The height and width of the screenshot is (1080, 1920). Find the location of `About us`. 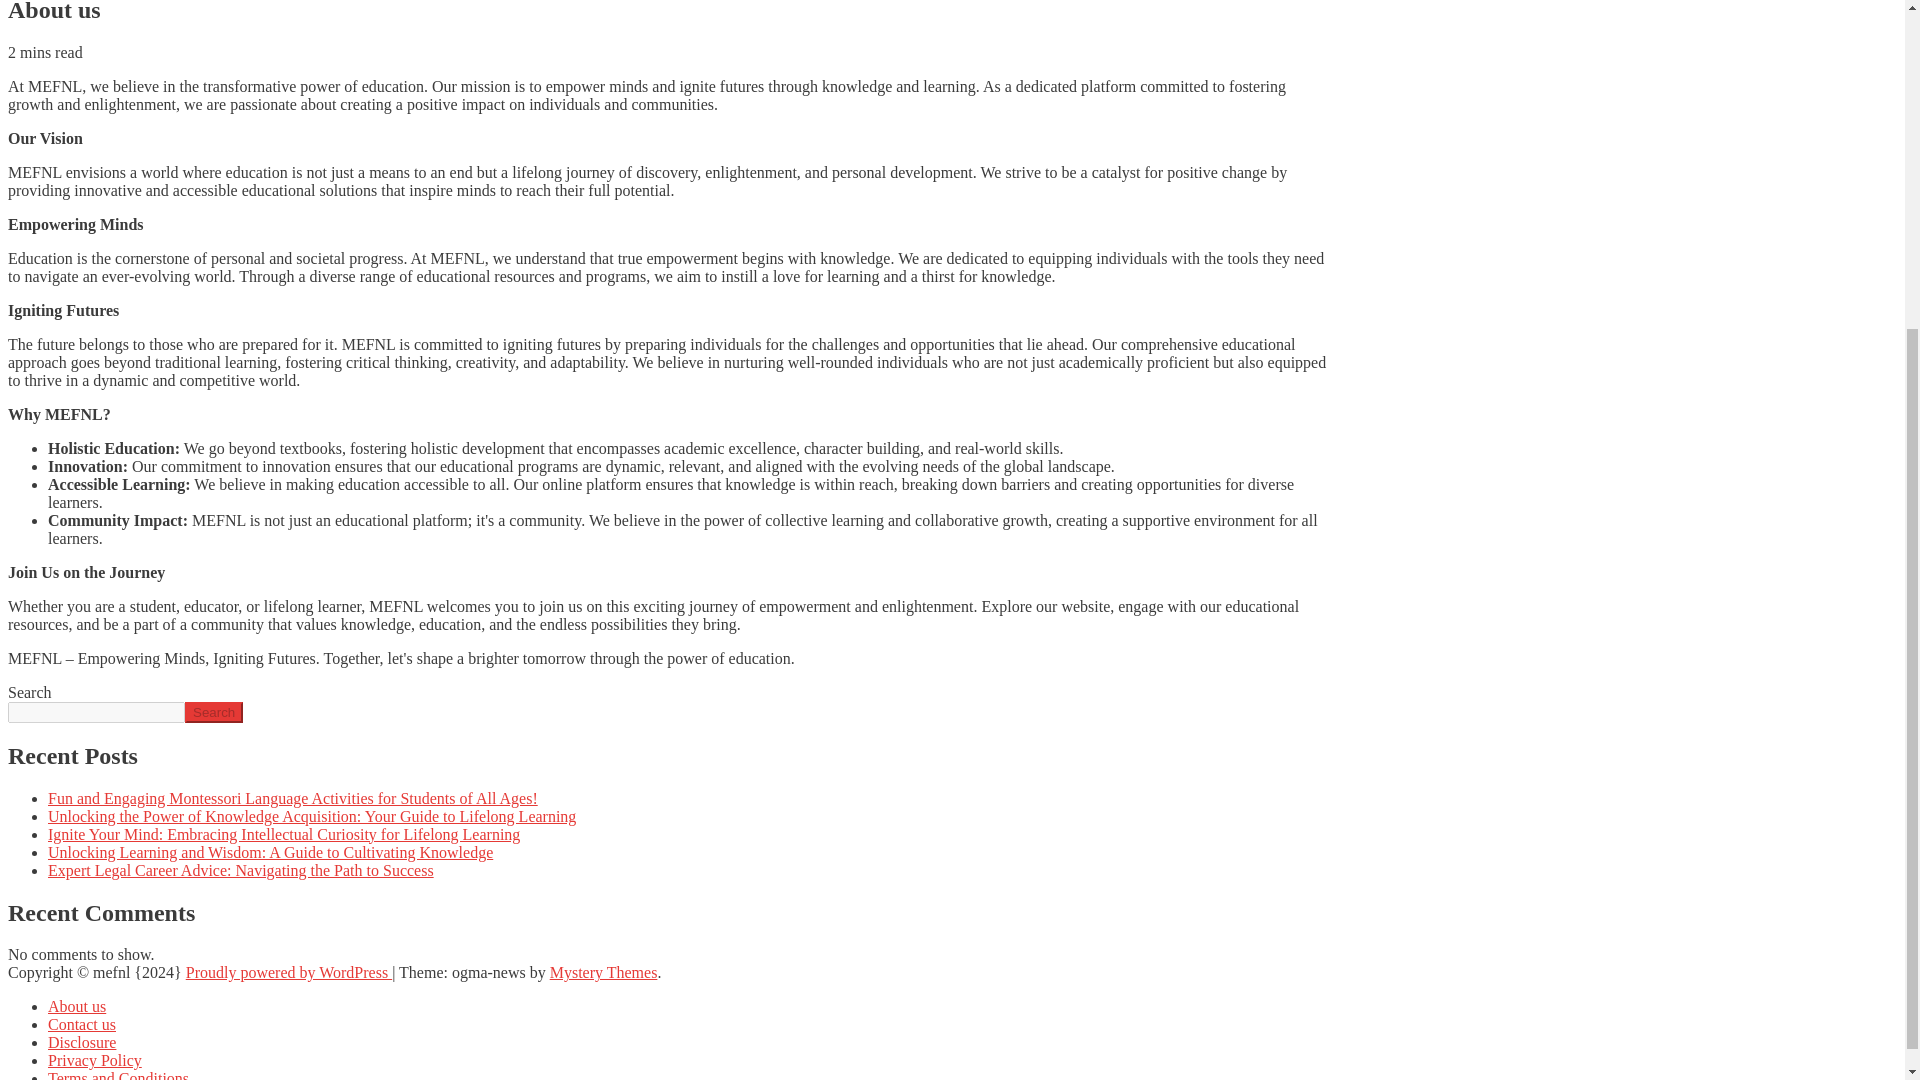

About us is located at coordinates (76, 1006).